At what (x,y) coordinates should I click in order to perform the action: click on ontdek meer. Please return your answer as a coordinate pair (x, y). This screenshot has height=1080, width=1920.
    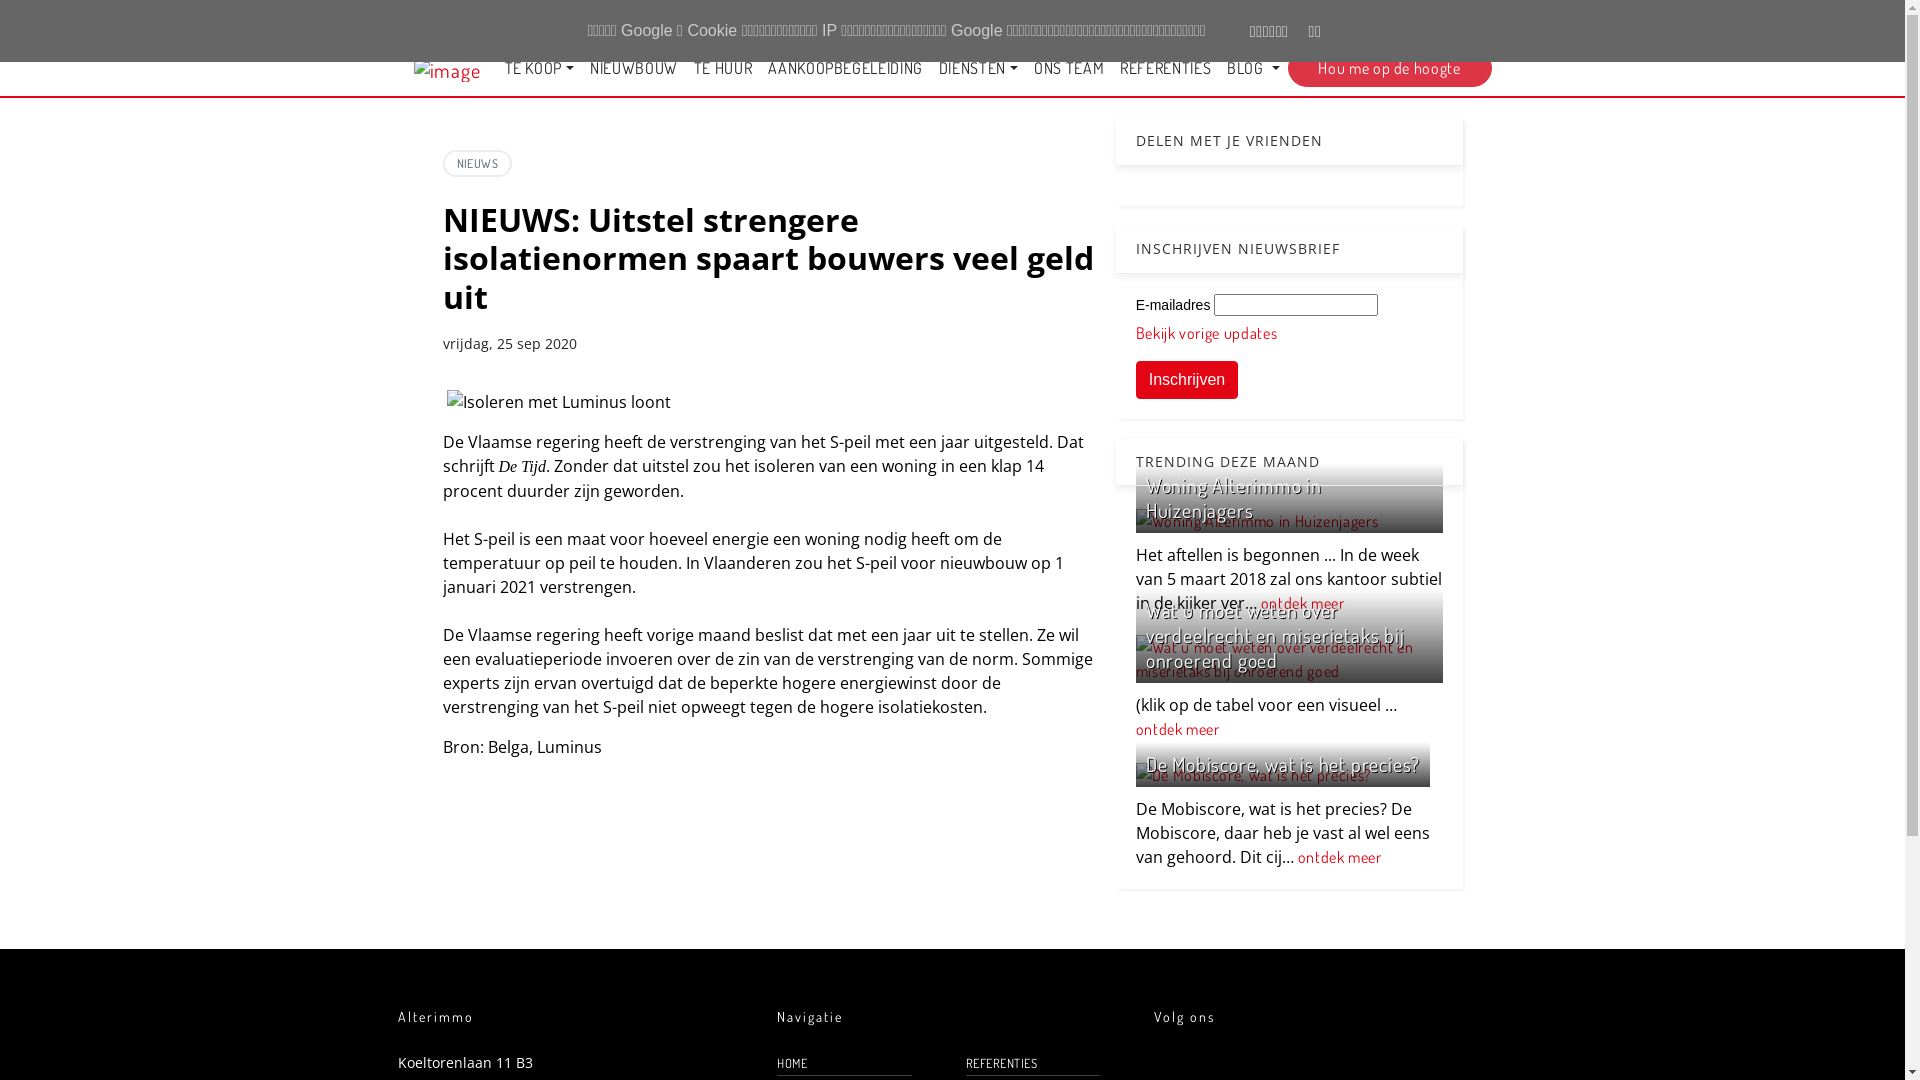
    Looking at the image, I should click on (1178, 729).